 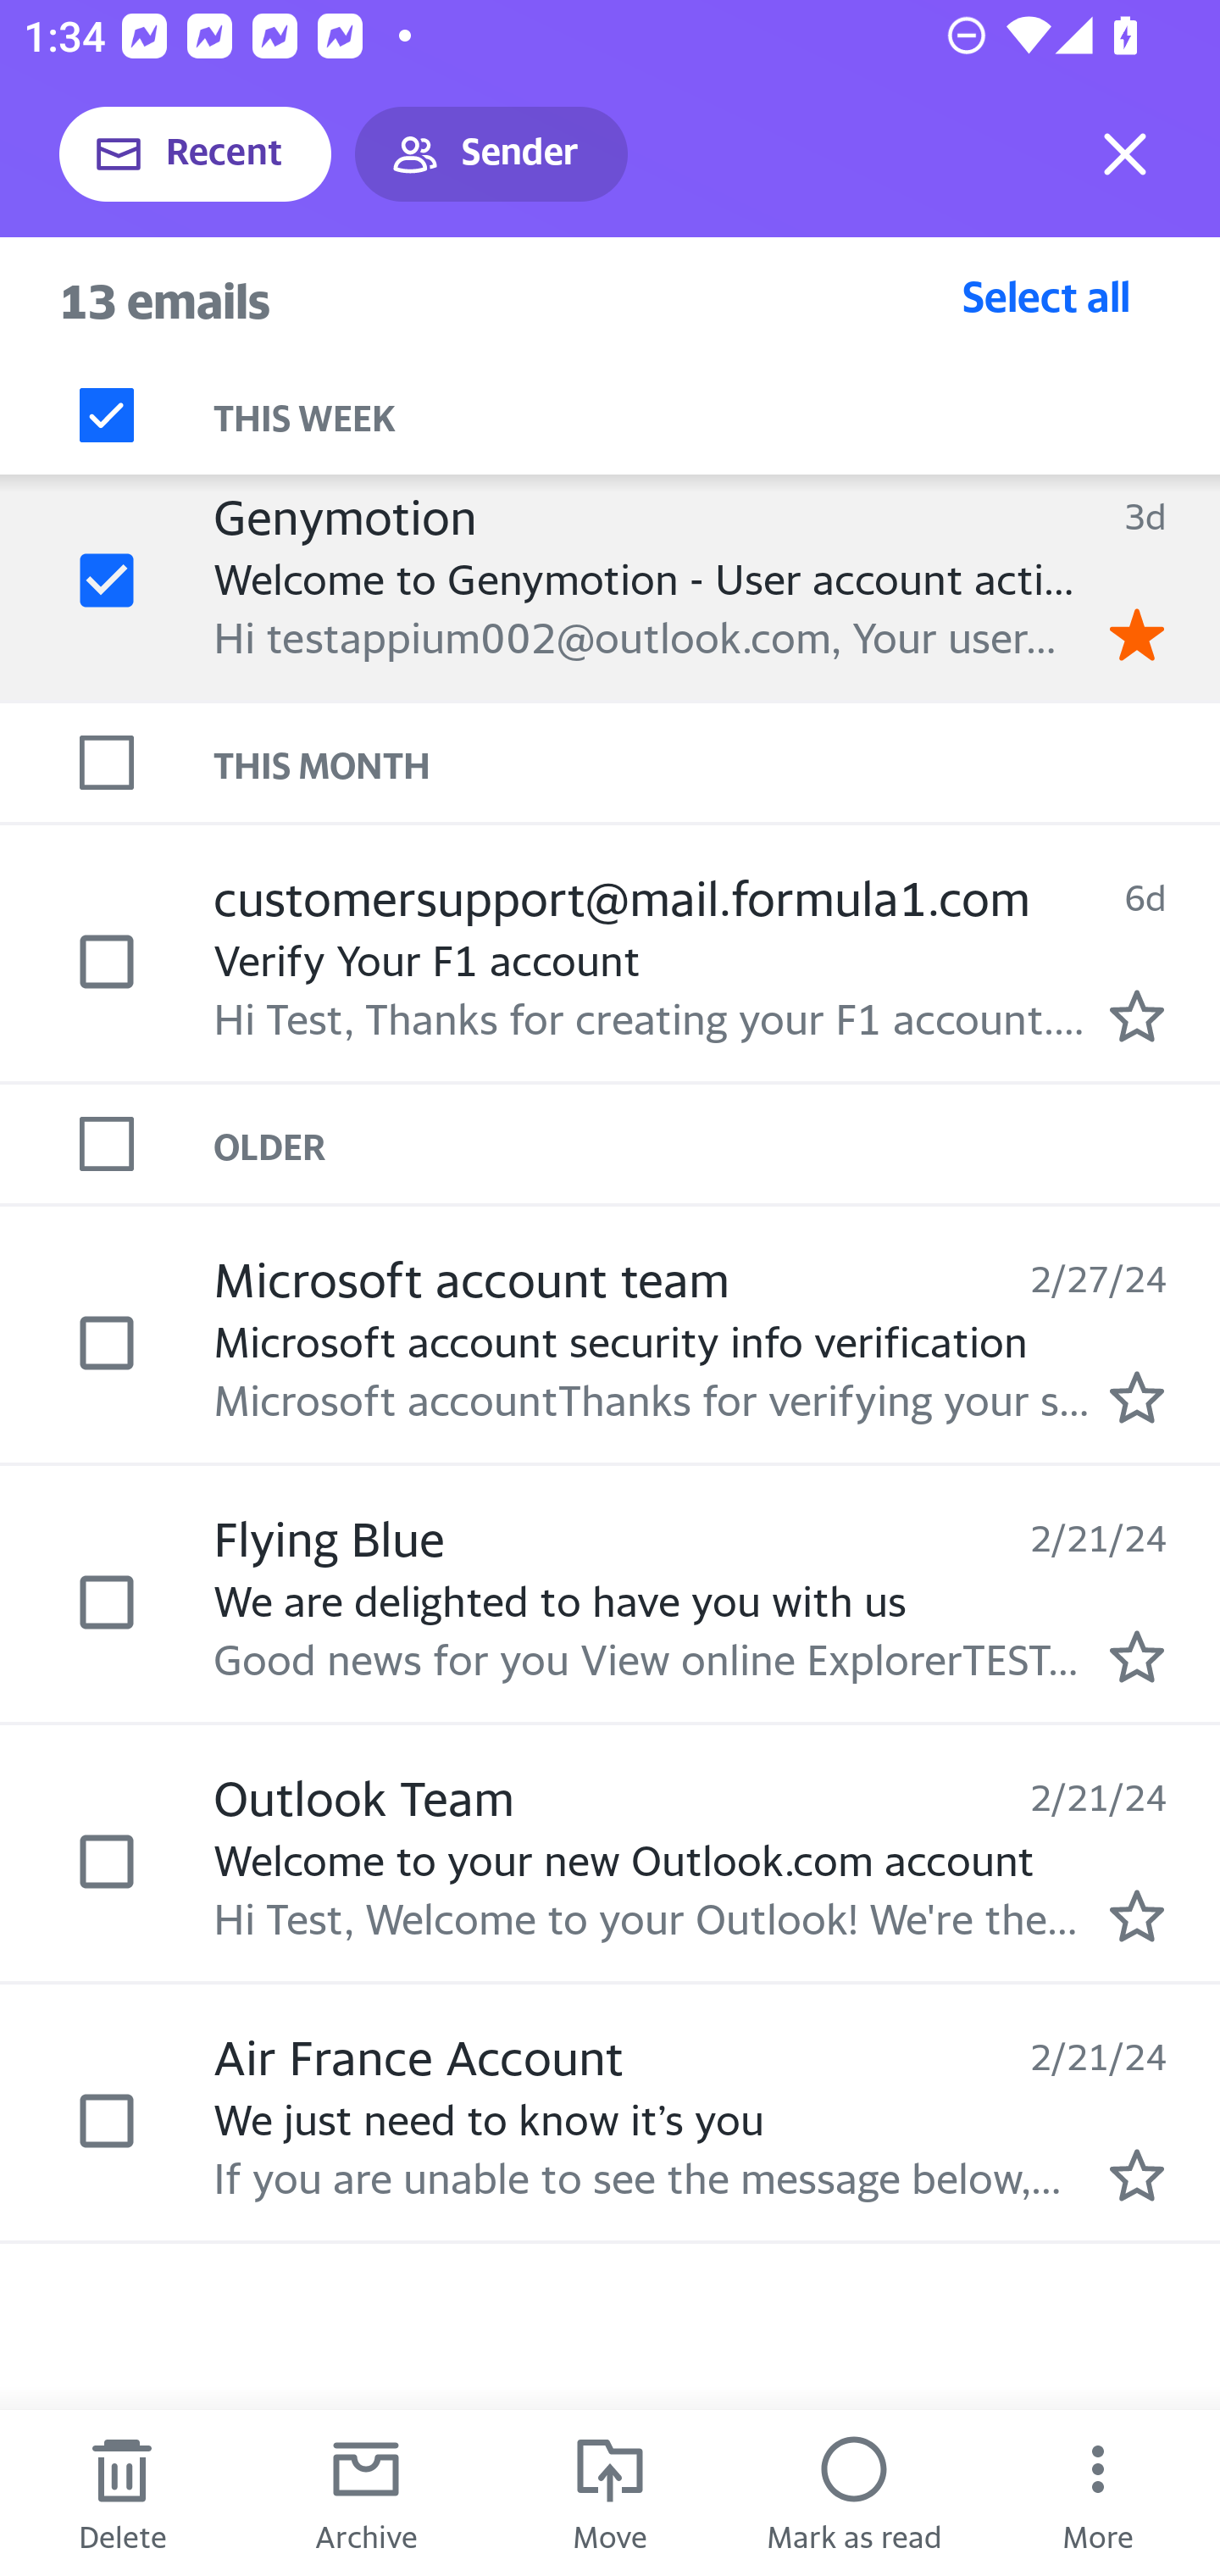 I want to click on Move, so click(x=610, y=2493).